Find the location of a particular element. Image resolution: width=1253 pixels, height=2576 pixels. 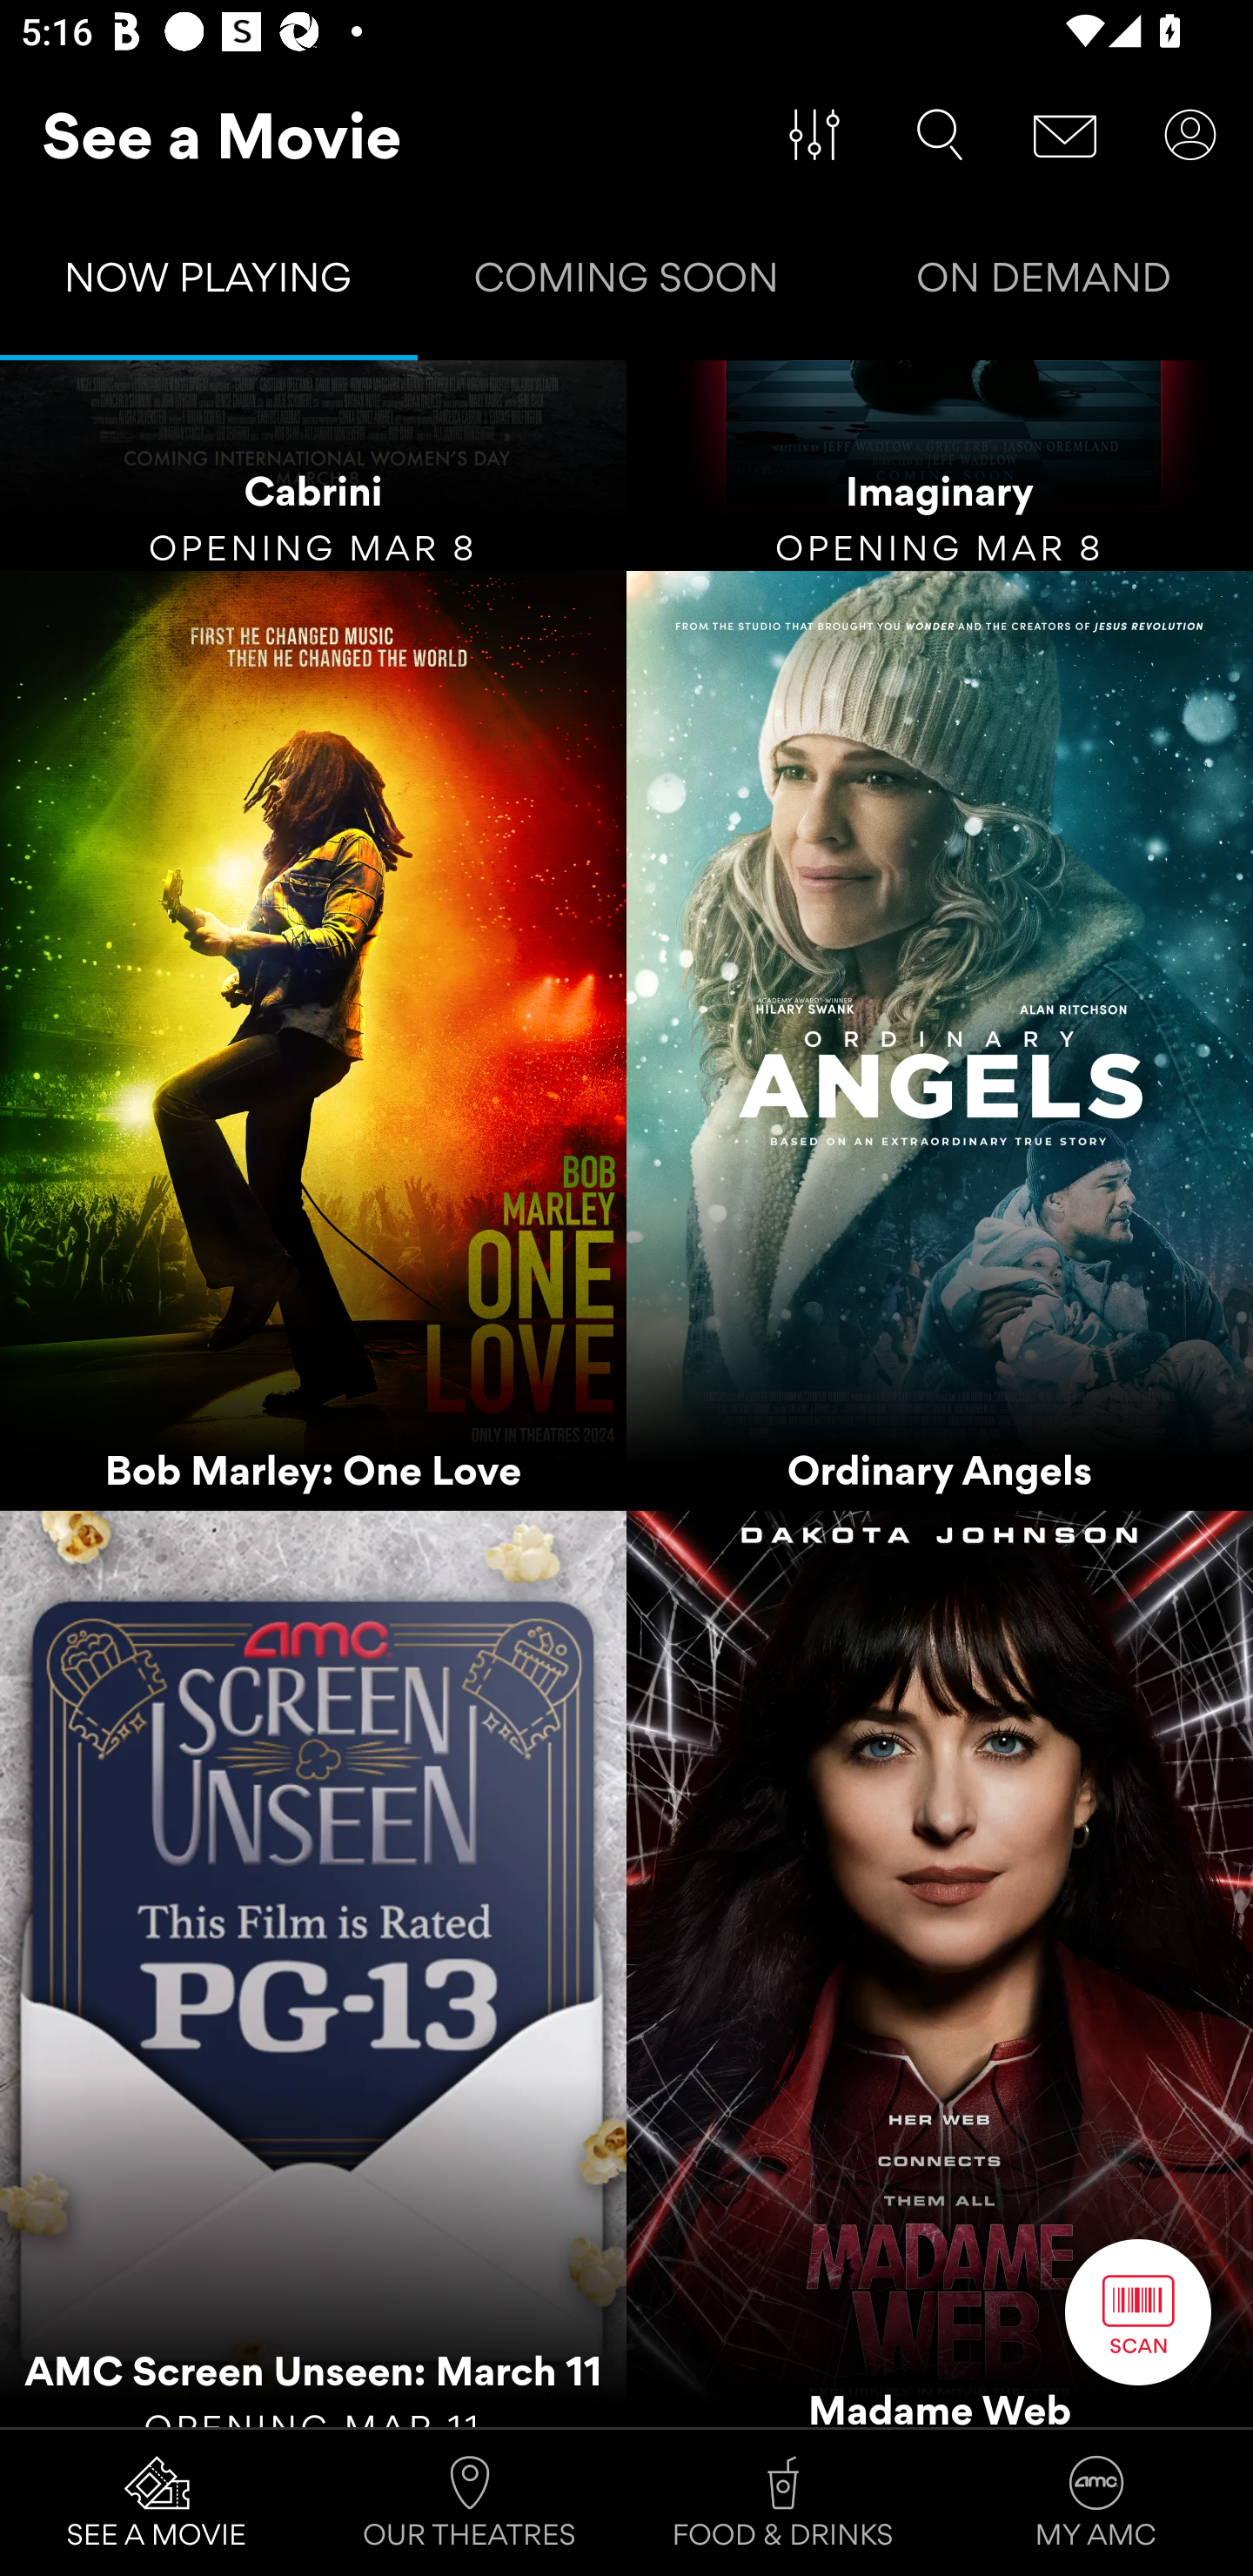

Madame Web is located at coordinates (940, 1968).